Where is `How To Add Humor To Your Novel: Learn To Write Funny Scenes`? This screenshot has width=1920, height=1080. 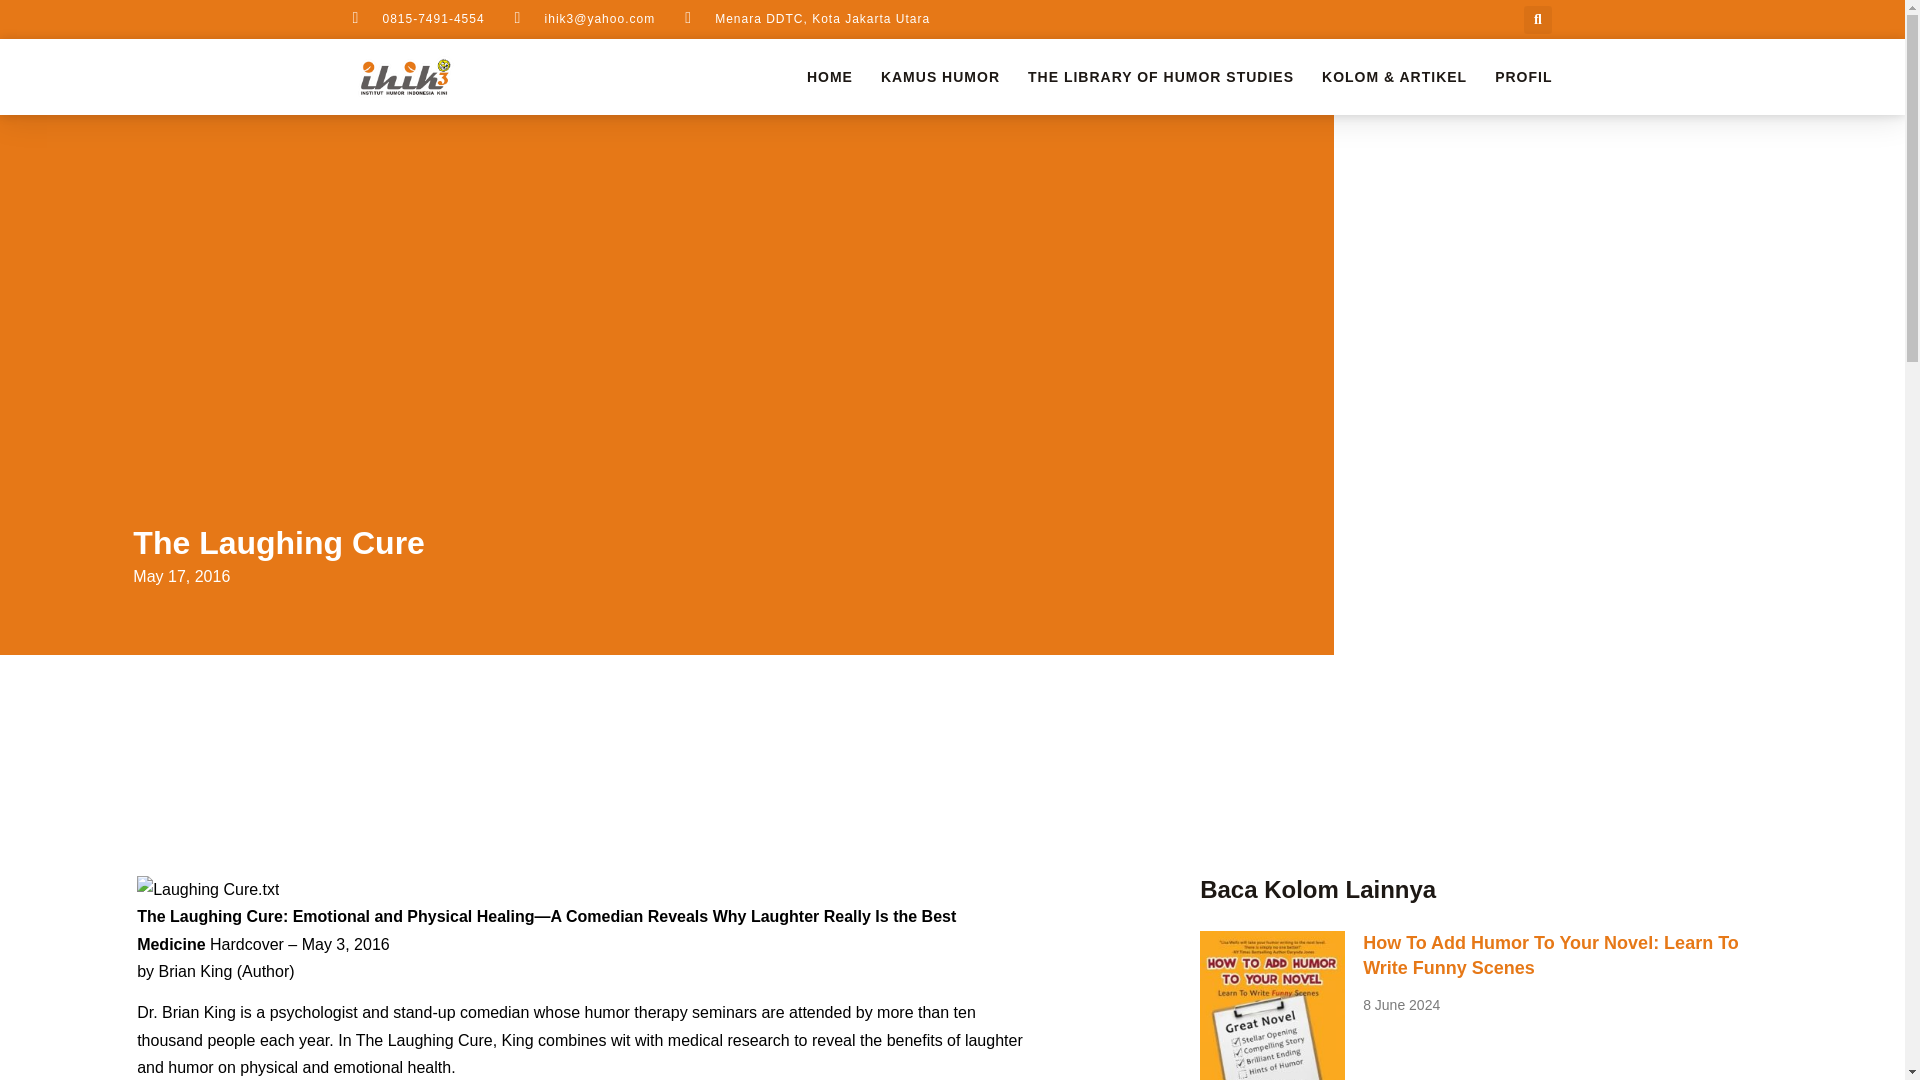
How To Add Humor To Your Novel: Learn To Write Funny Scenes is located at coordinates (1551, 956).